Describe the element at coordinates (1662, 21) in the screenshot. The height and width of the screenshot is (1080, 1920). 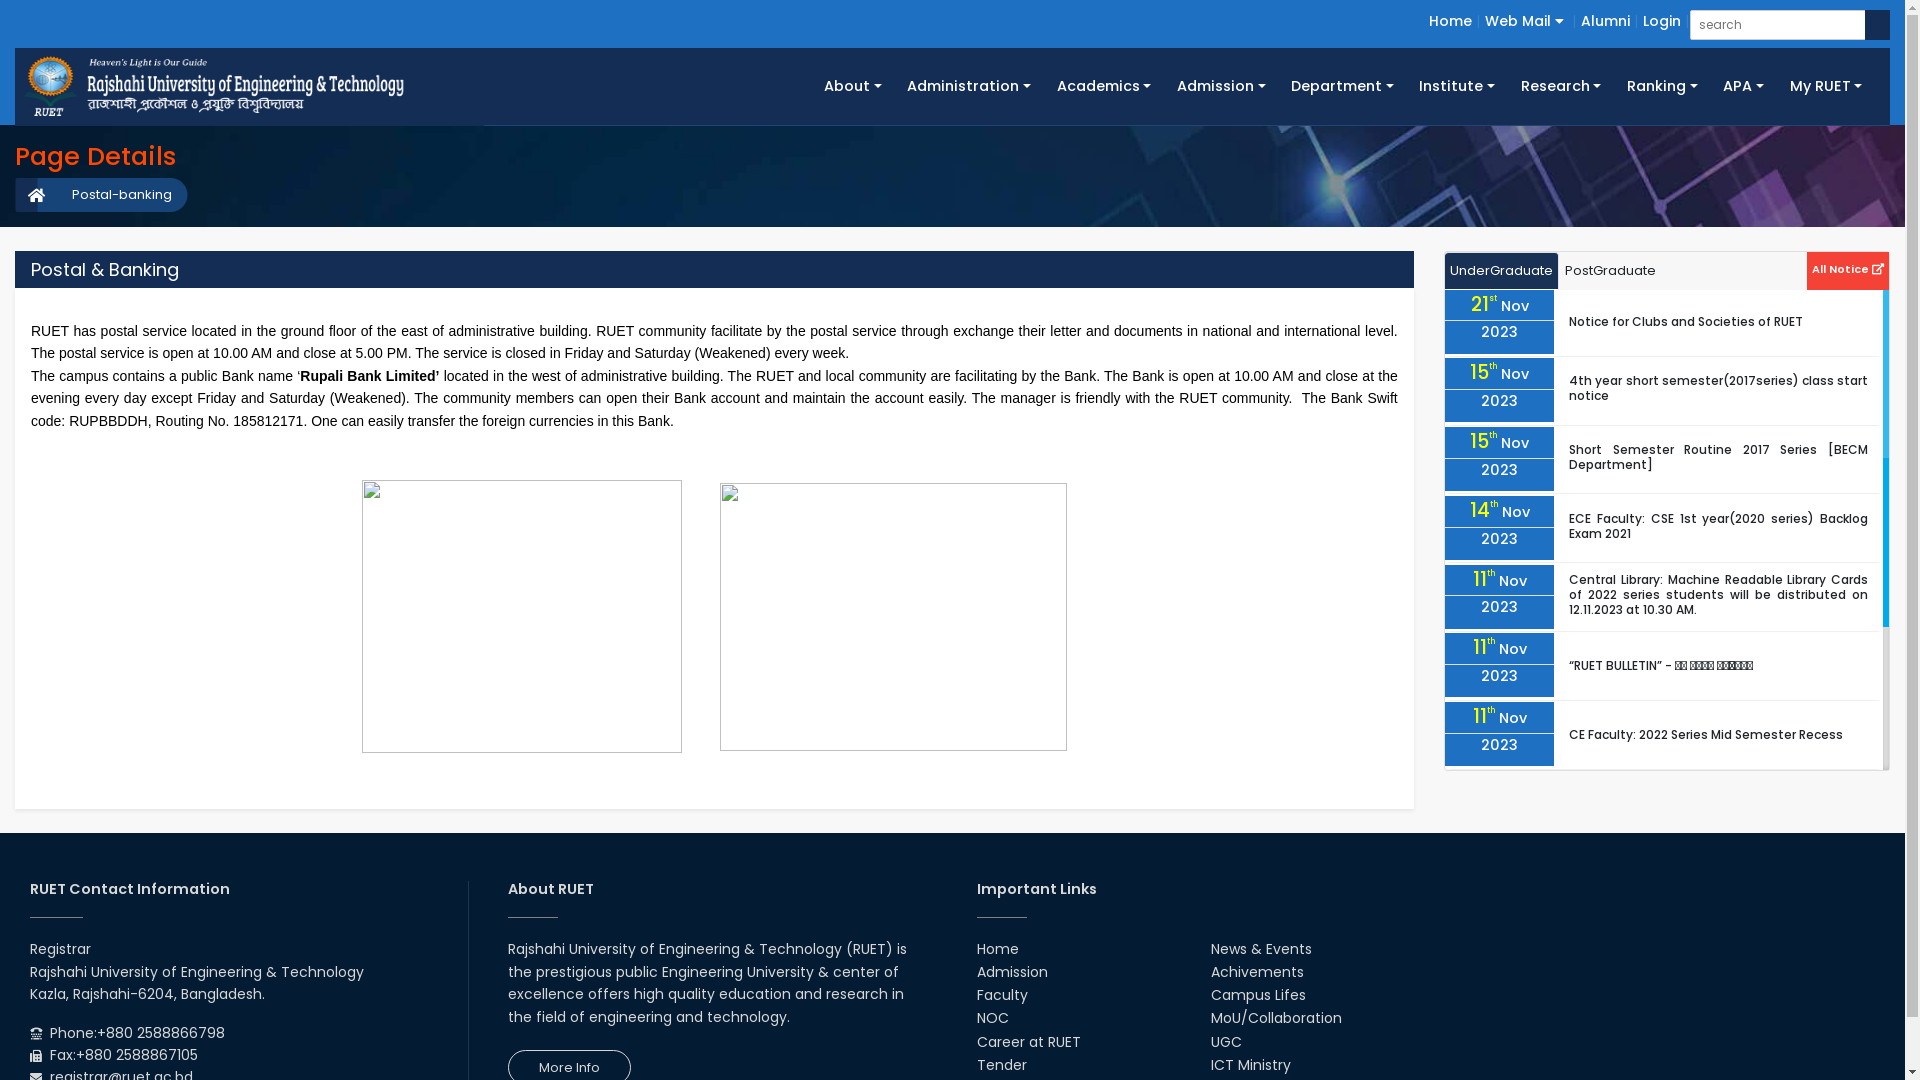
I see `Login` at that location.